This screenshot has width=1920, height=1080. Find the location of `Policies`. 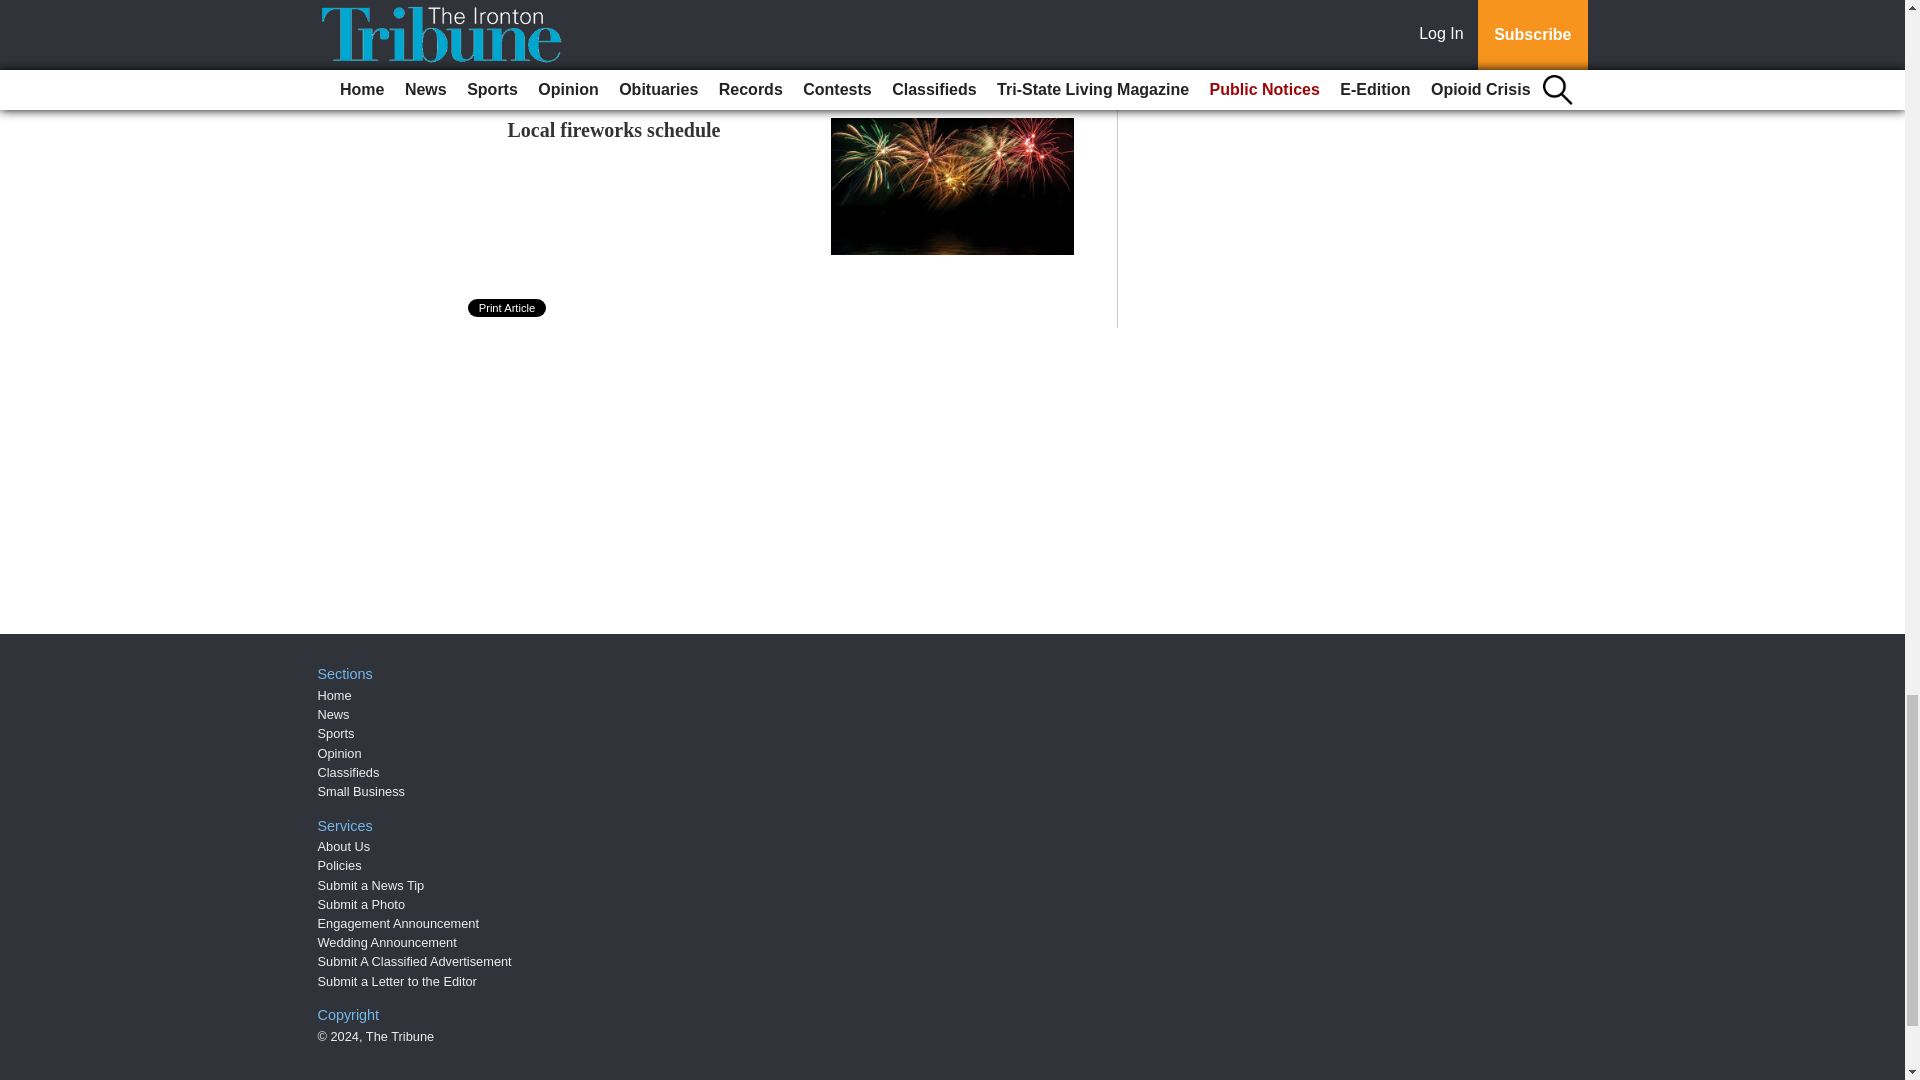

Policies is located at coordinates (340, 864).